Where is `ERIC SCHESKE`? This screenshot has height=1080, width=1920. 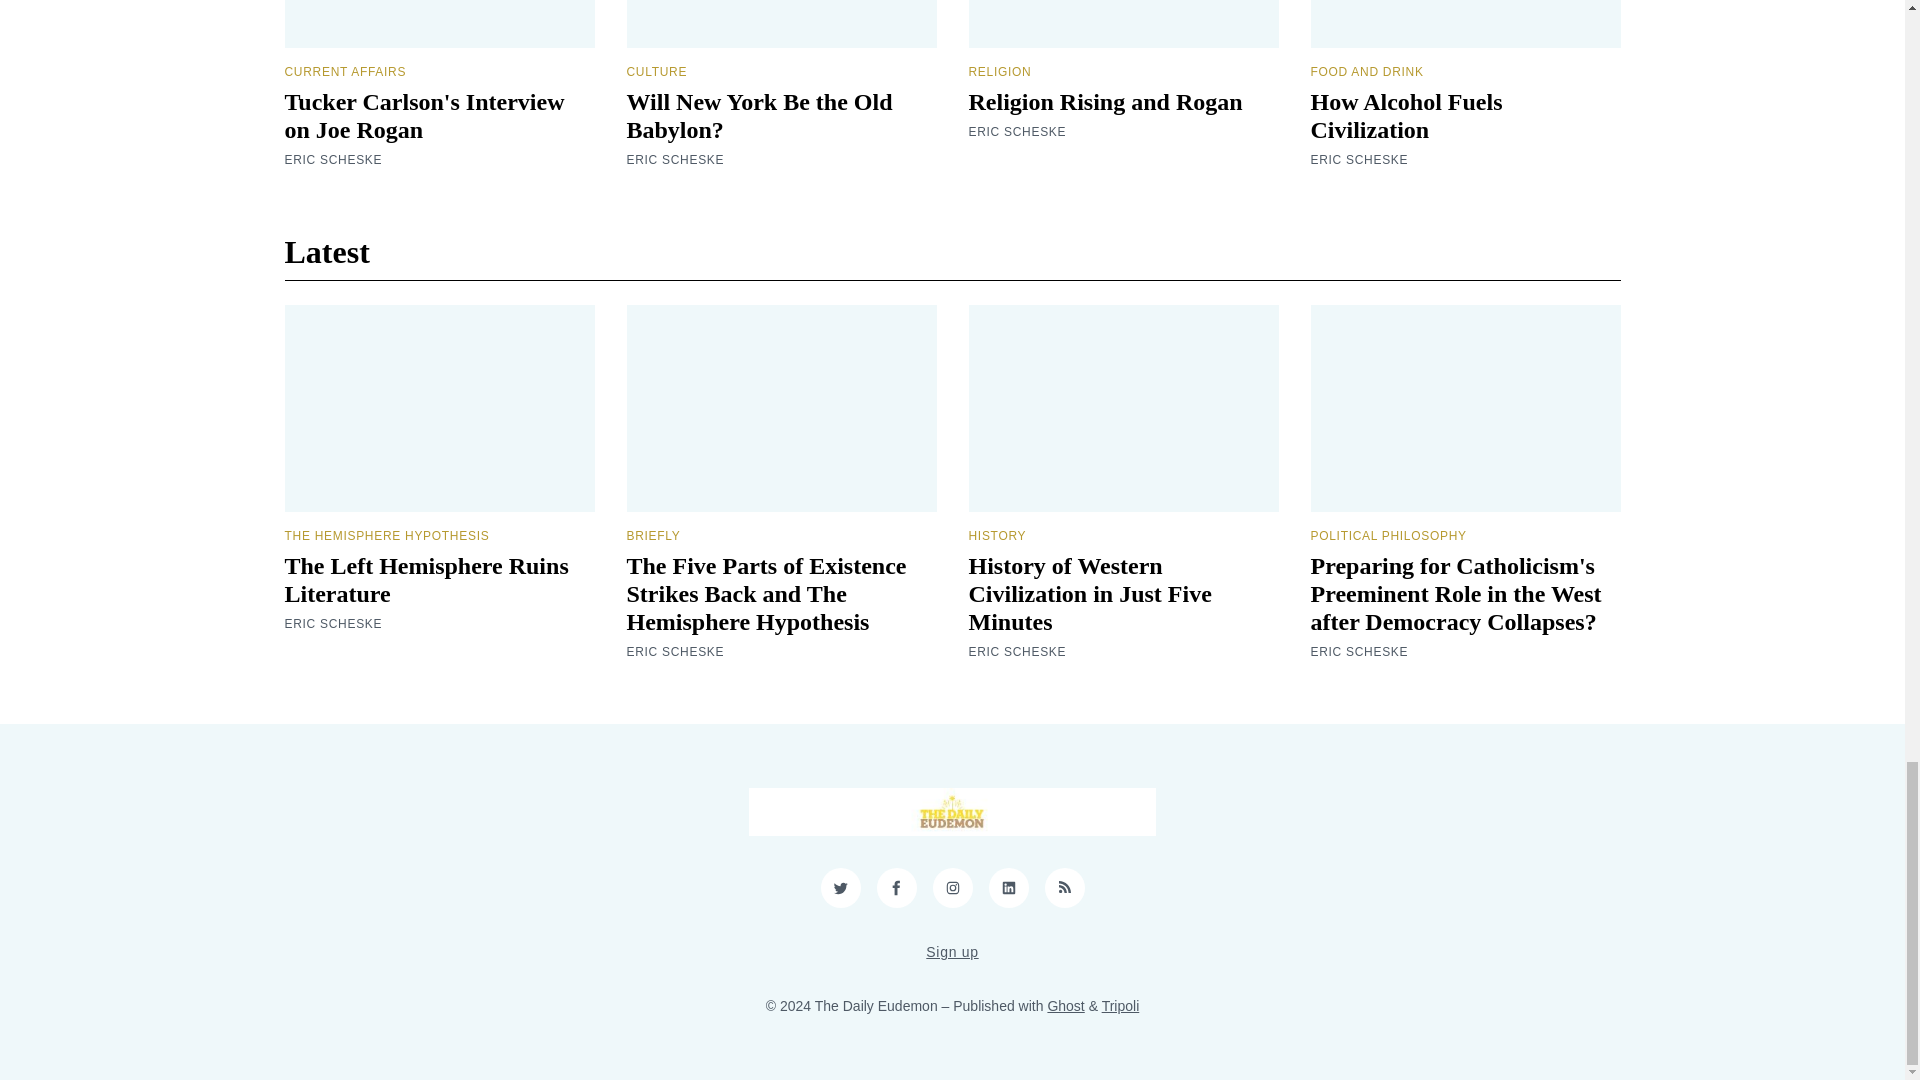
ERIC SCHESKE is located at coordinates (1016, 132).